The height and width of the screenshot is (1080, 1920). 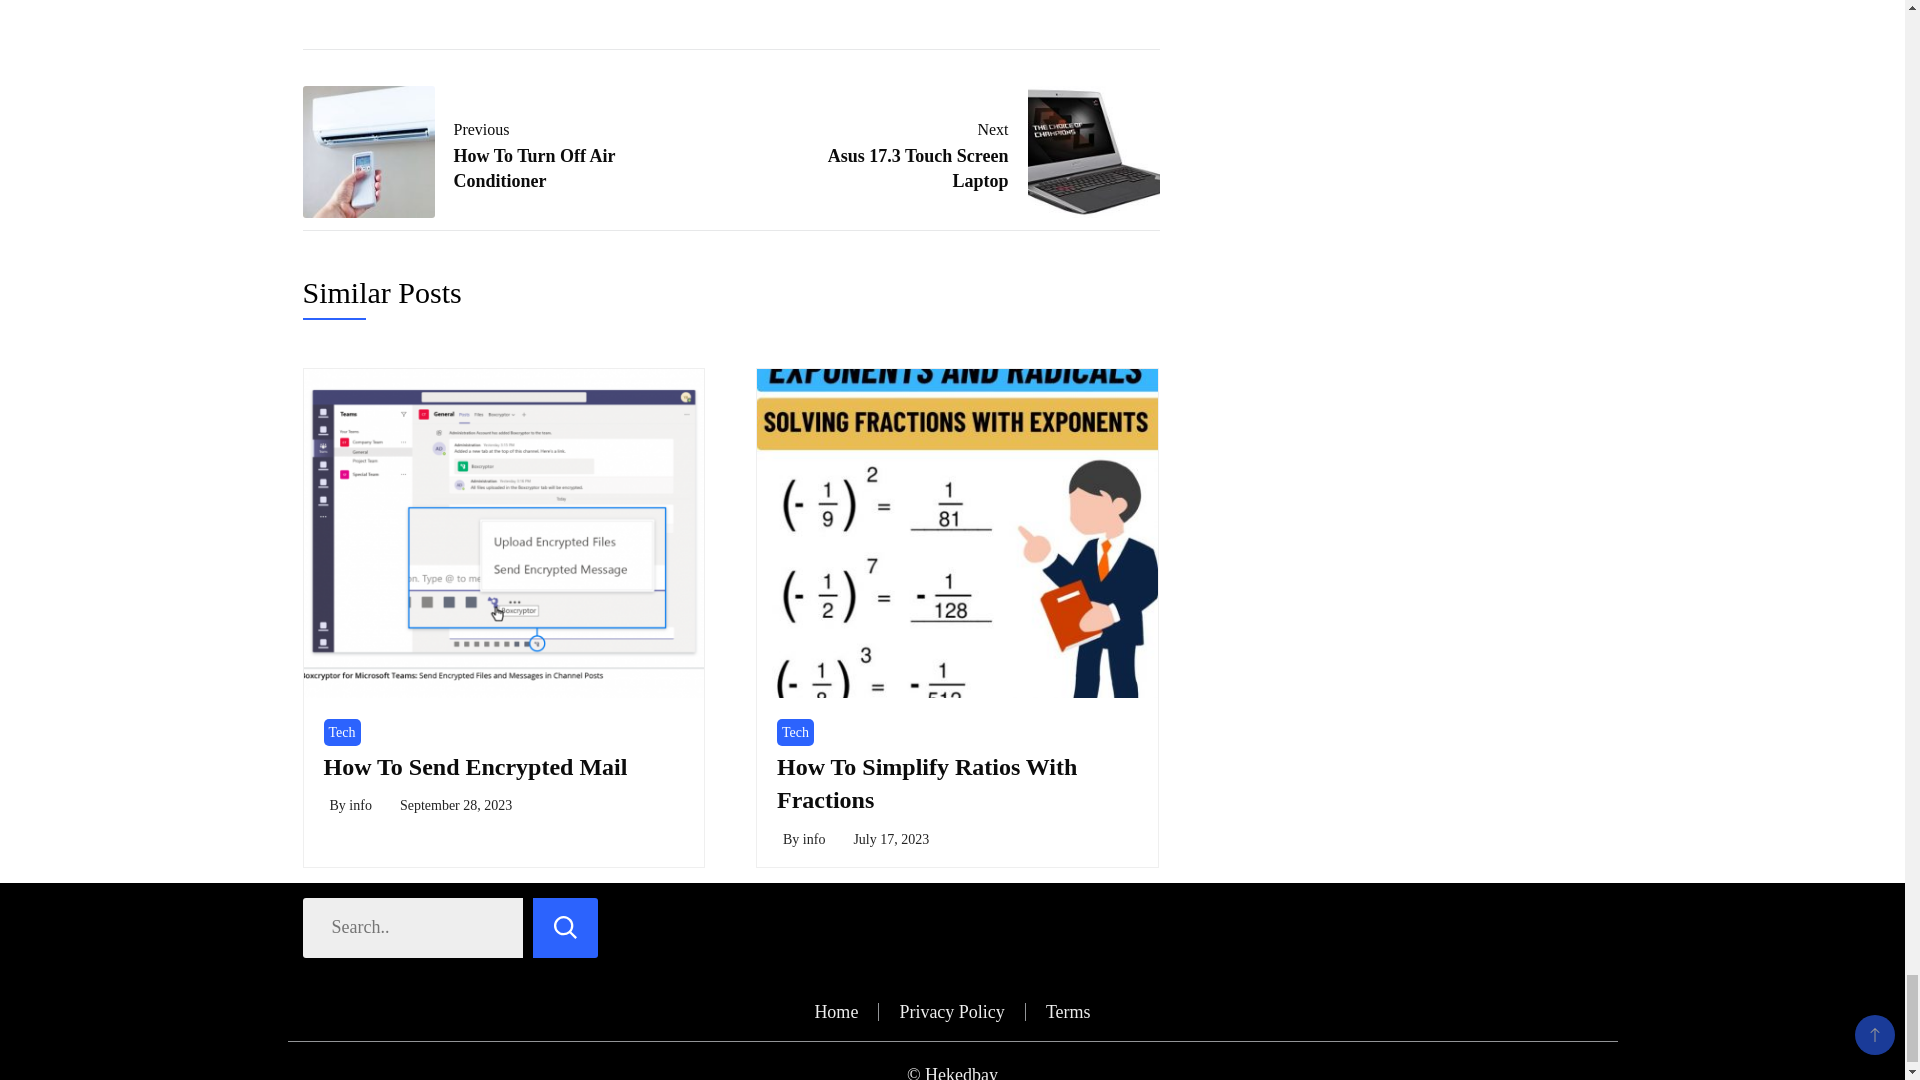 I want to click on Tech, so click(x=814, y=838).